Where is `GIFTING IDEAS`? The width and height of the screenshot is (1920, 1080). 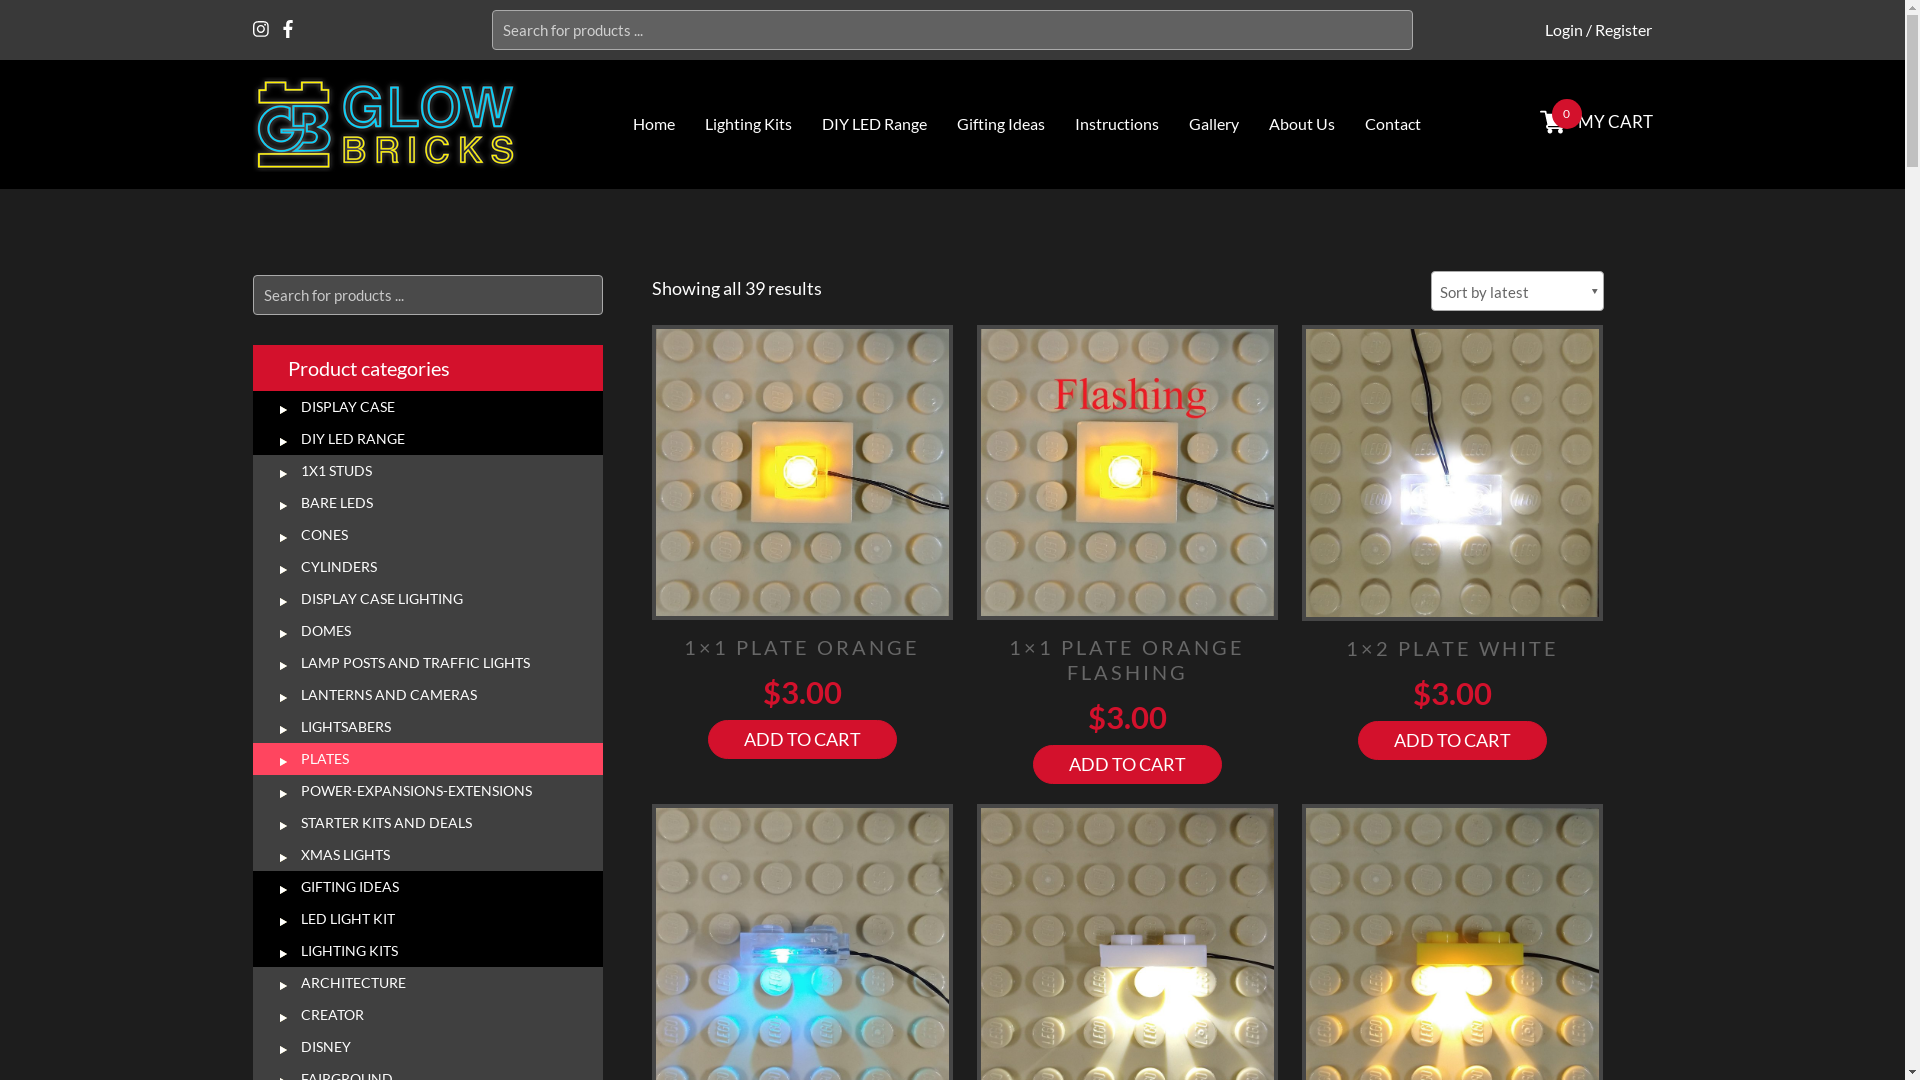 GIFTING IDEAS is located at coordinates (427, 887).